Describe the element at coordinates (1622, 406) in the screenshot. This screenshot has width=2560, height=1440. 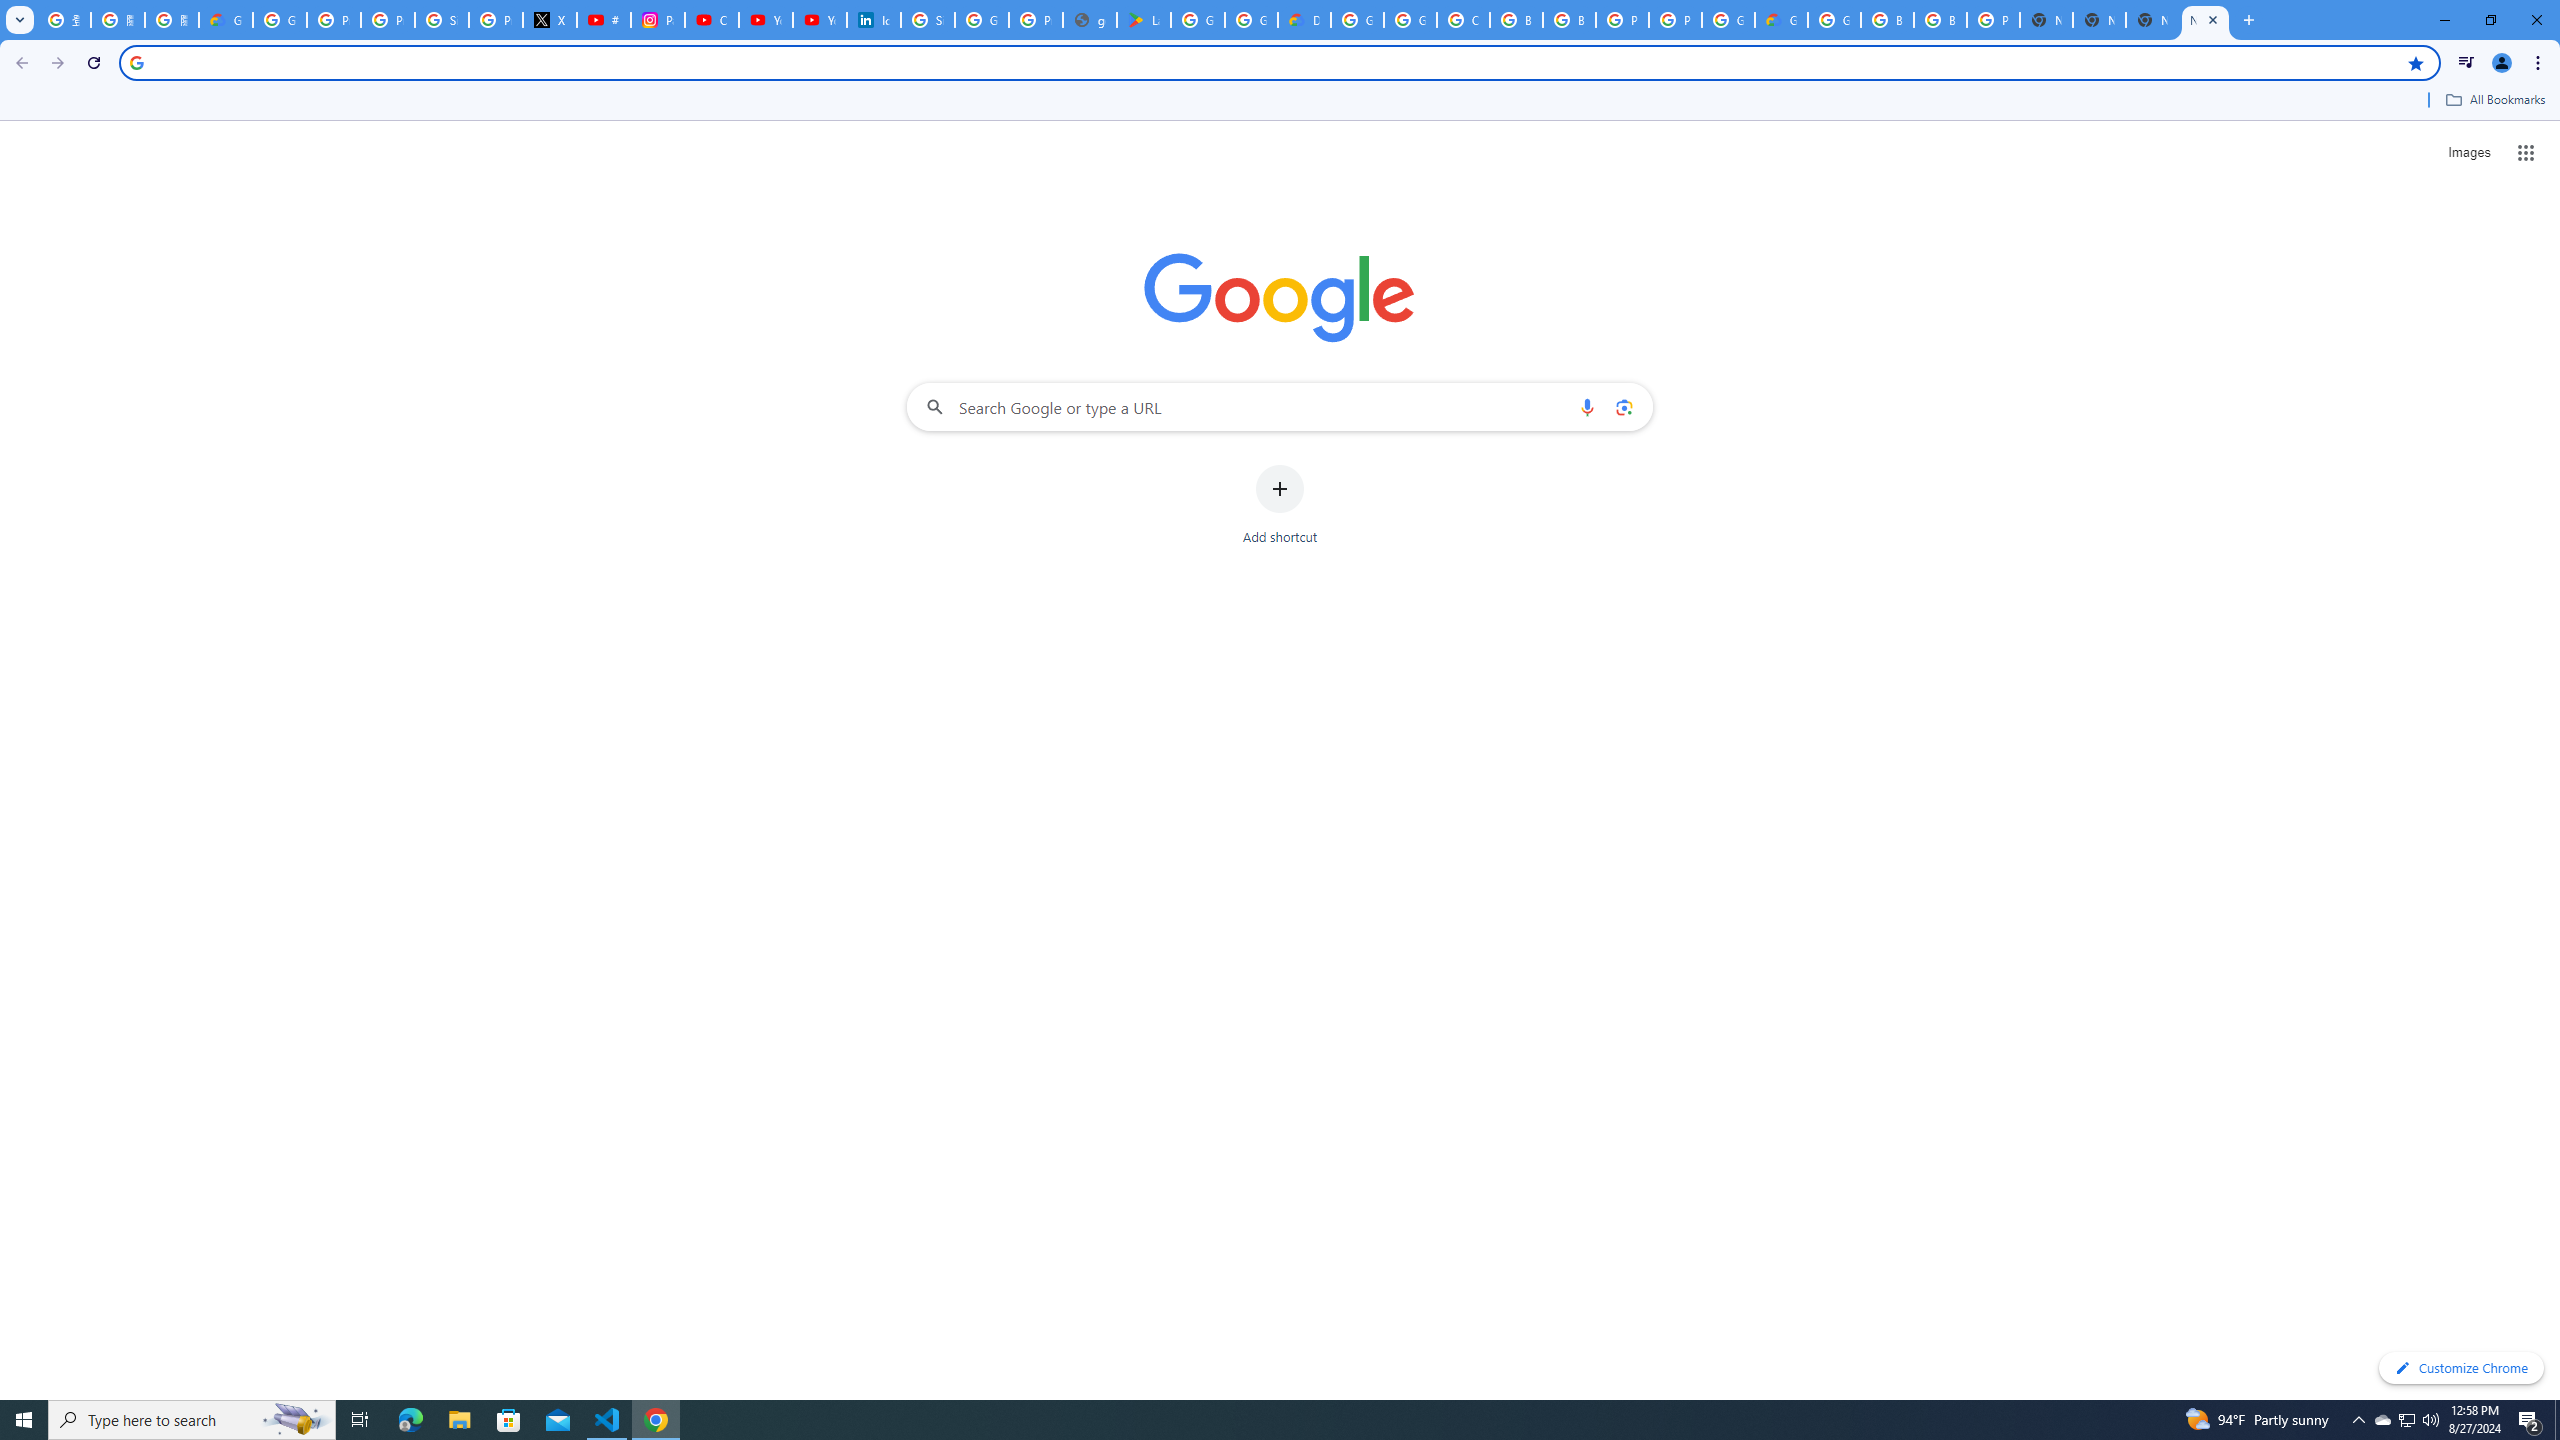
I see `Search by image` at that location.